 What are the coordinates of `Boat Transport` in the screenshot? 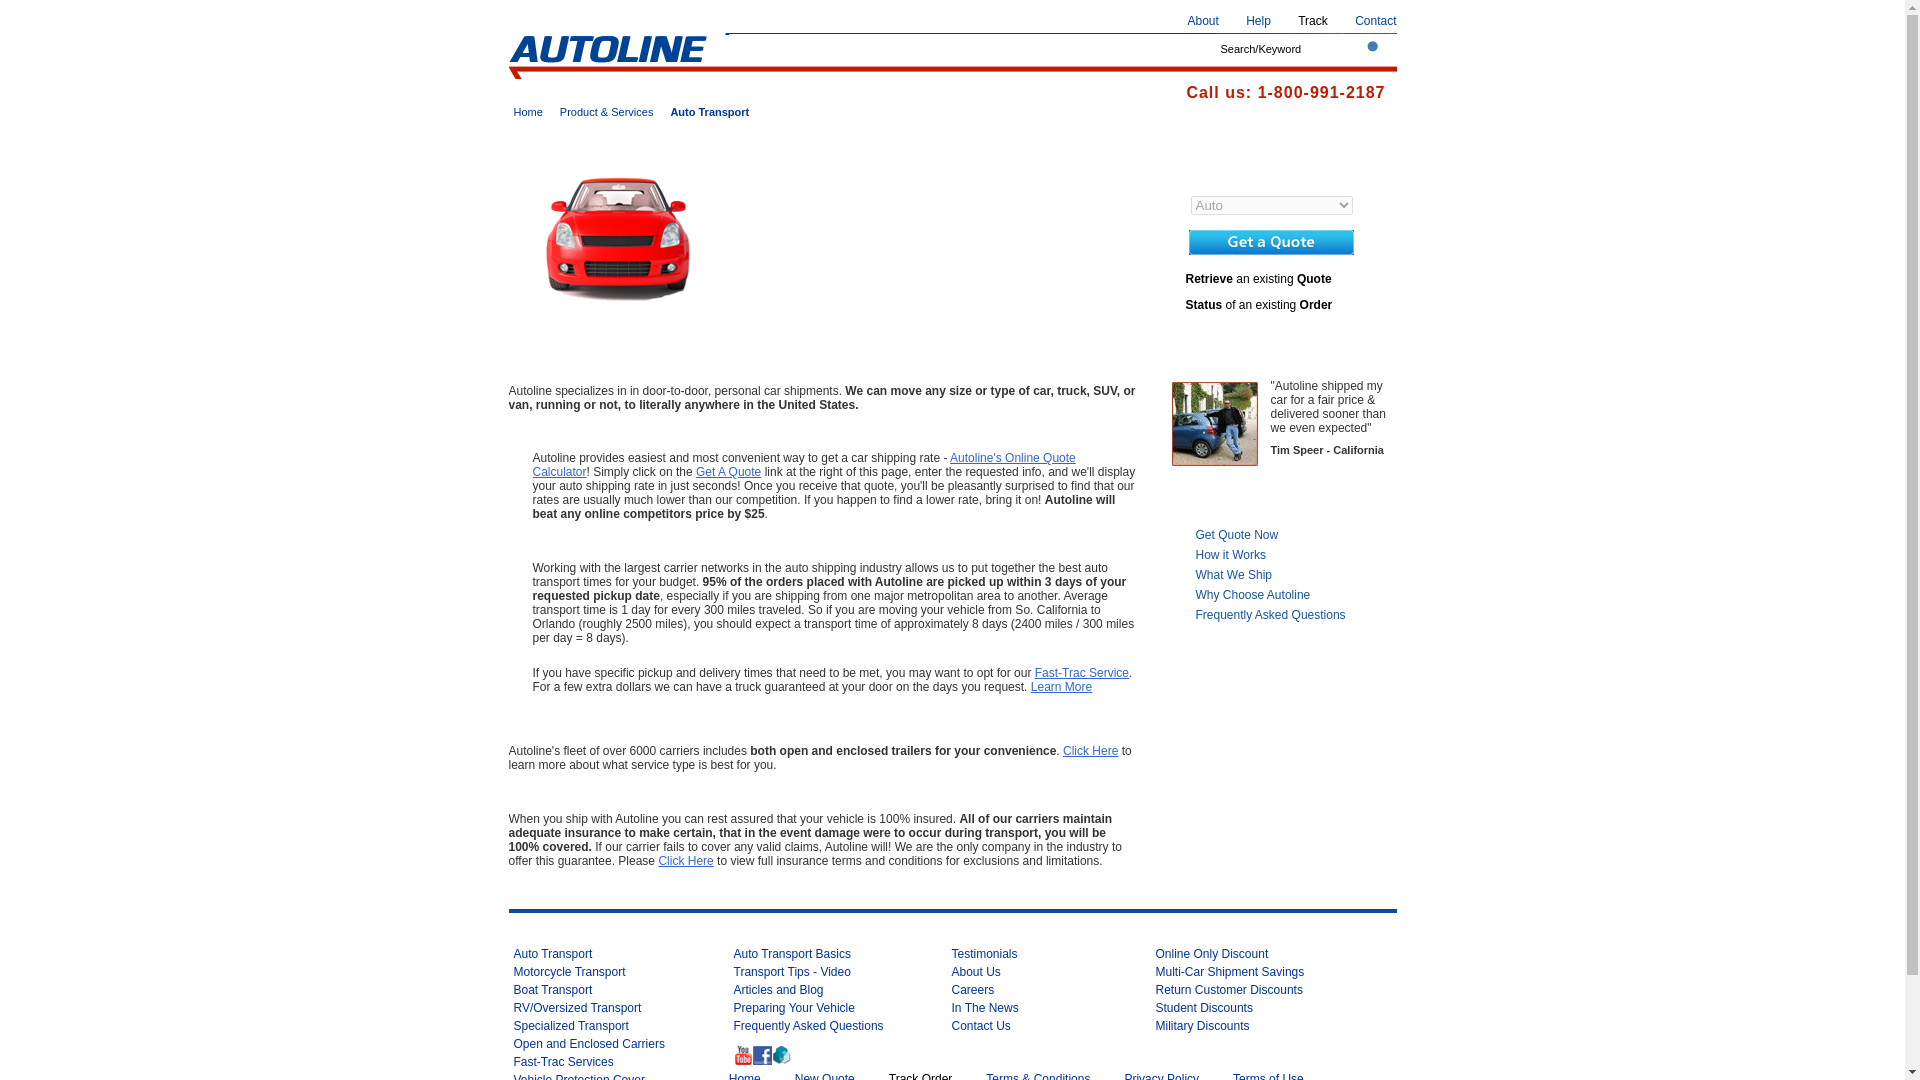 It's located at (554, 989).